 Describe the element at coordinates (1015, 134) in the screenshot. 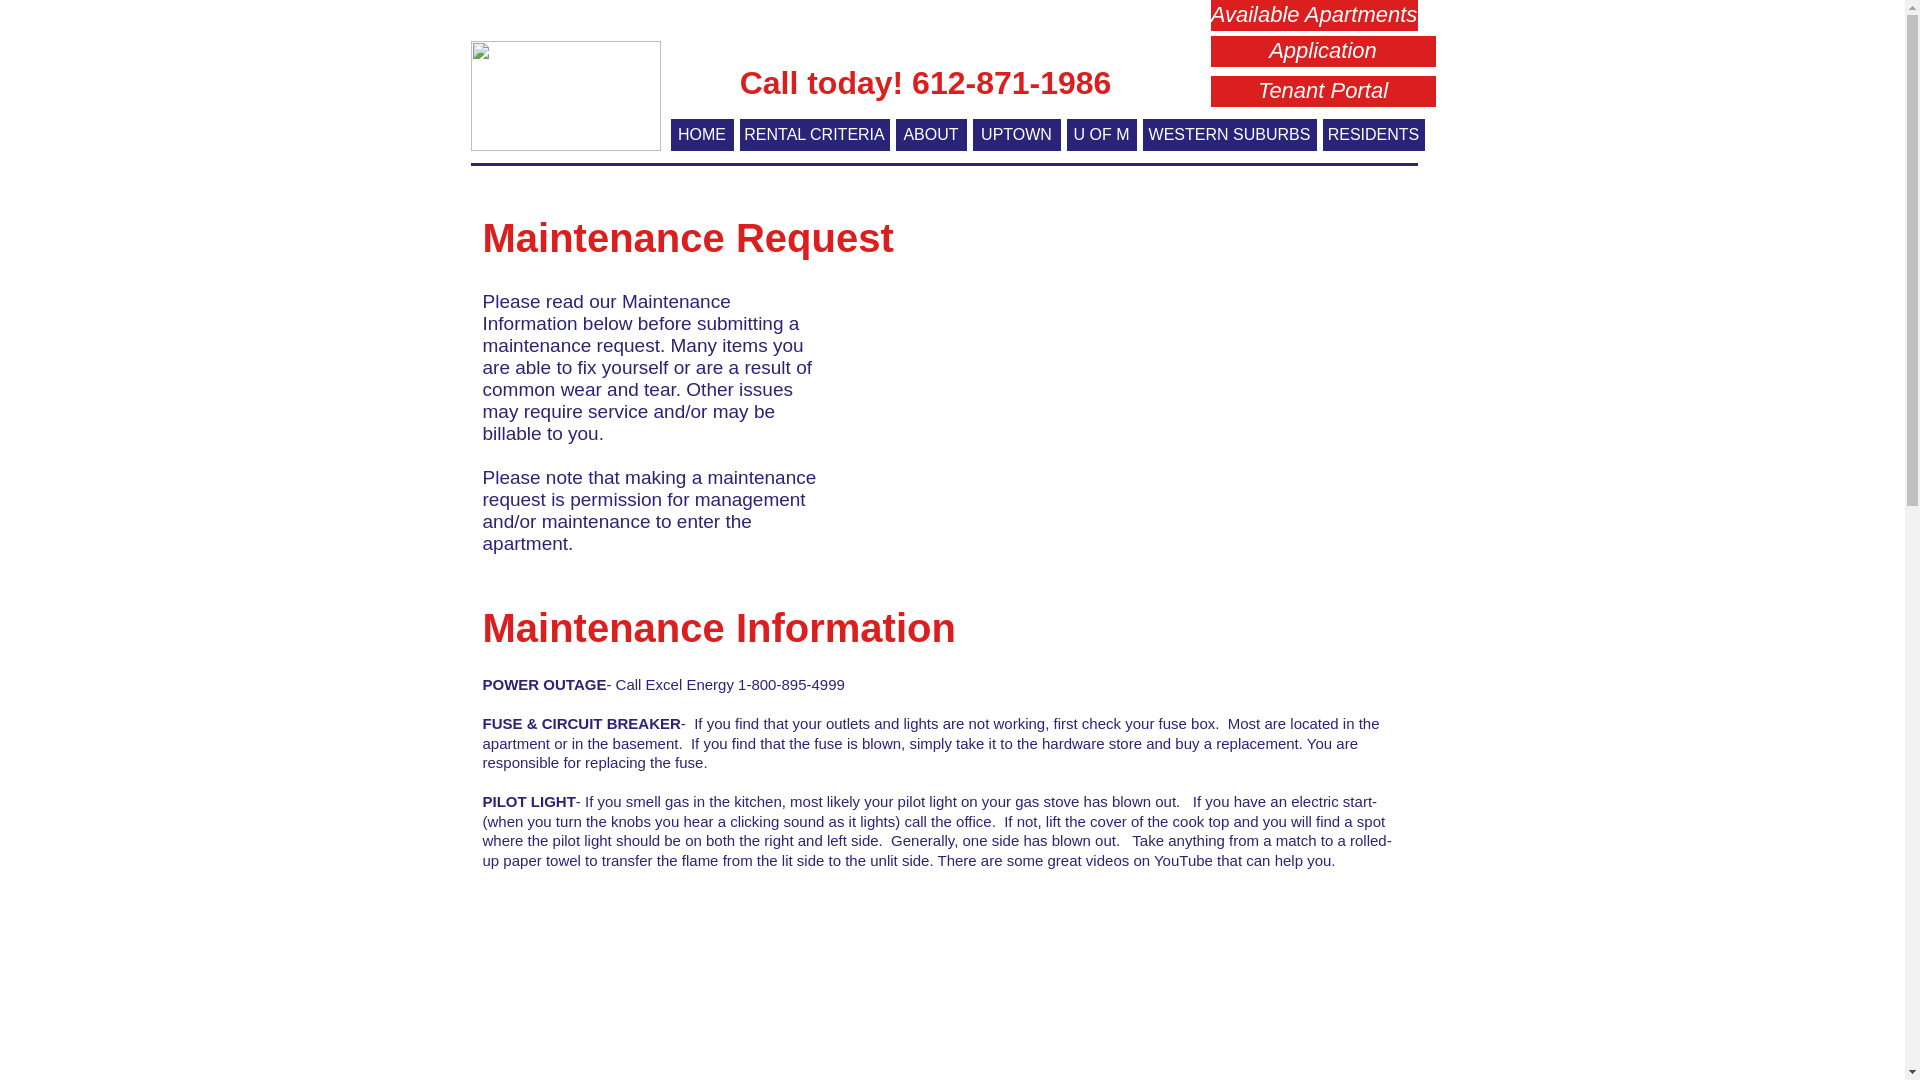

I see `UPTOWN` at that location.